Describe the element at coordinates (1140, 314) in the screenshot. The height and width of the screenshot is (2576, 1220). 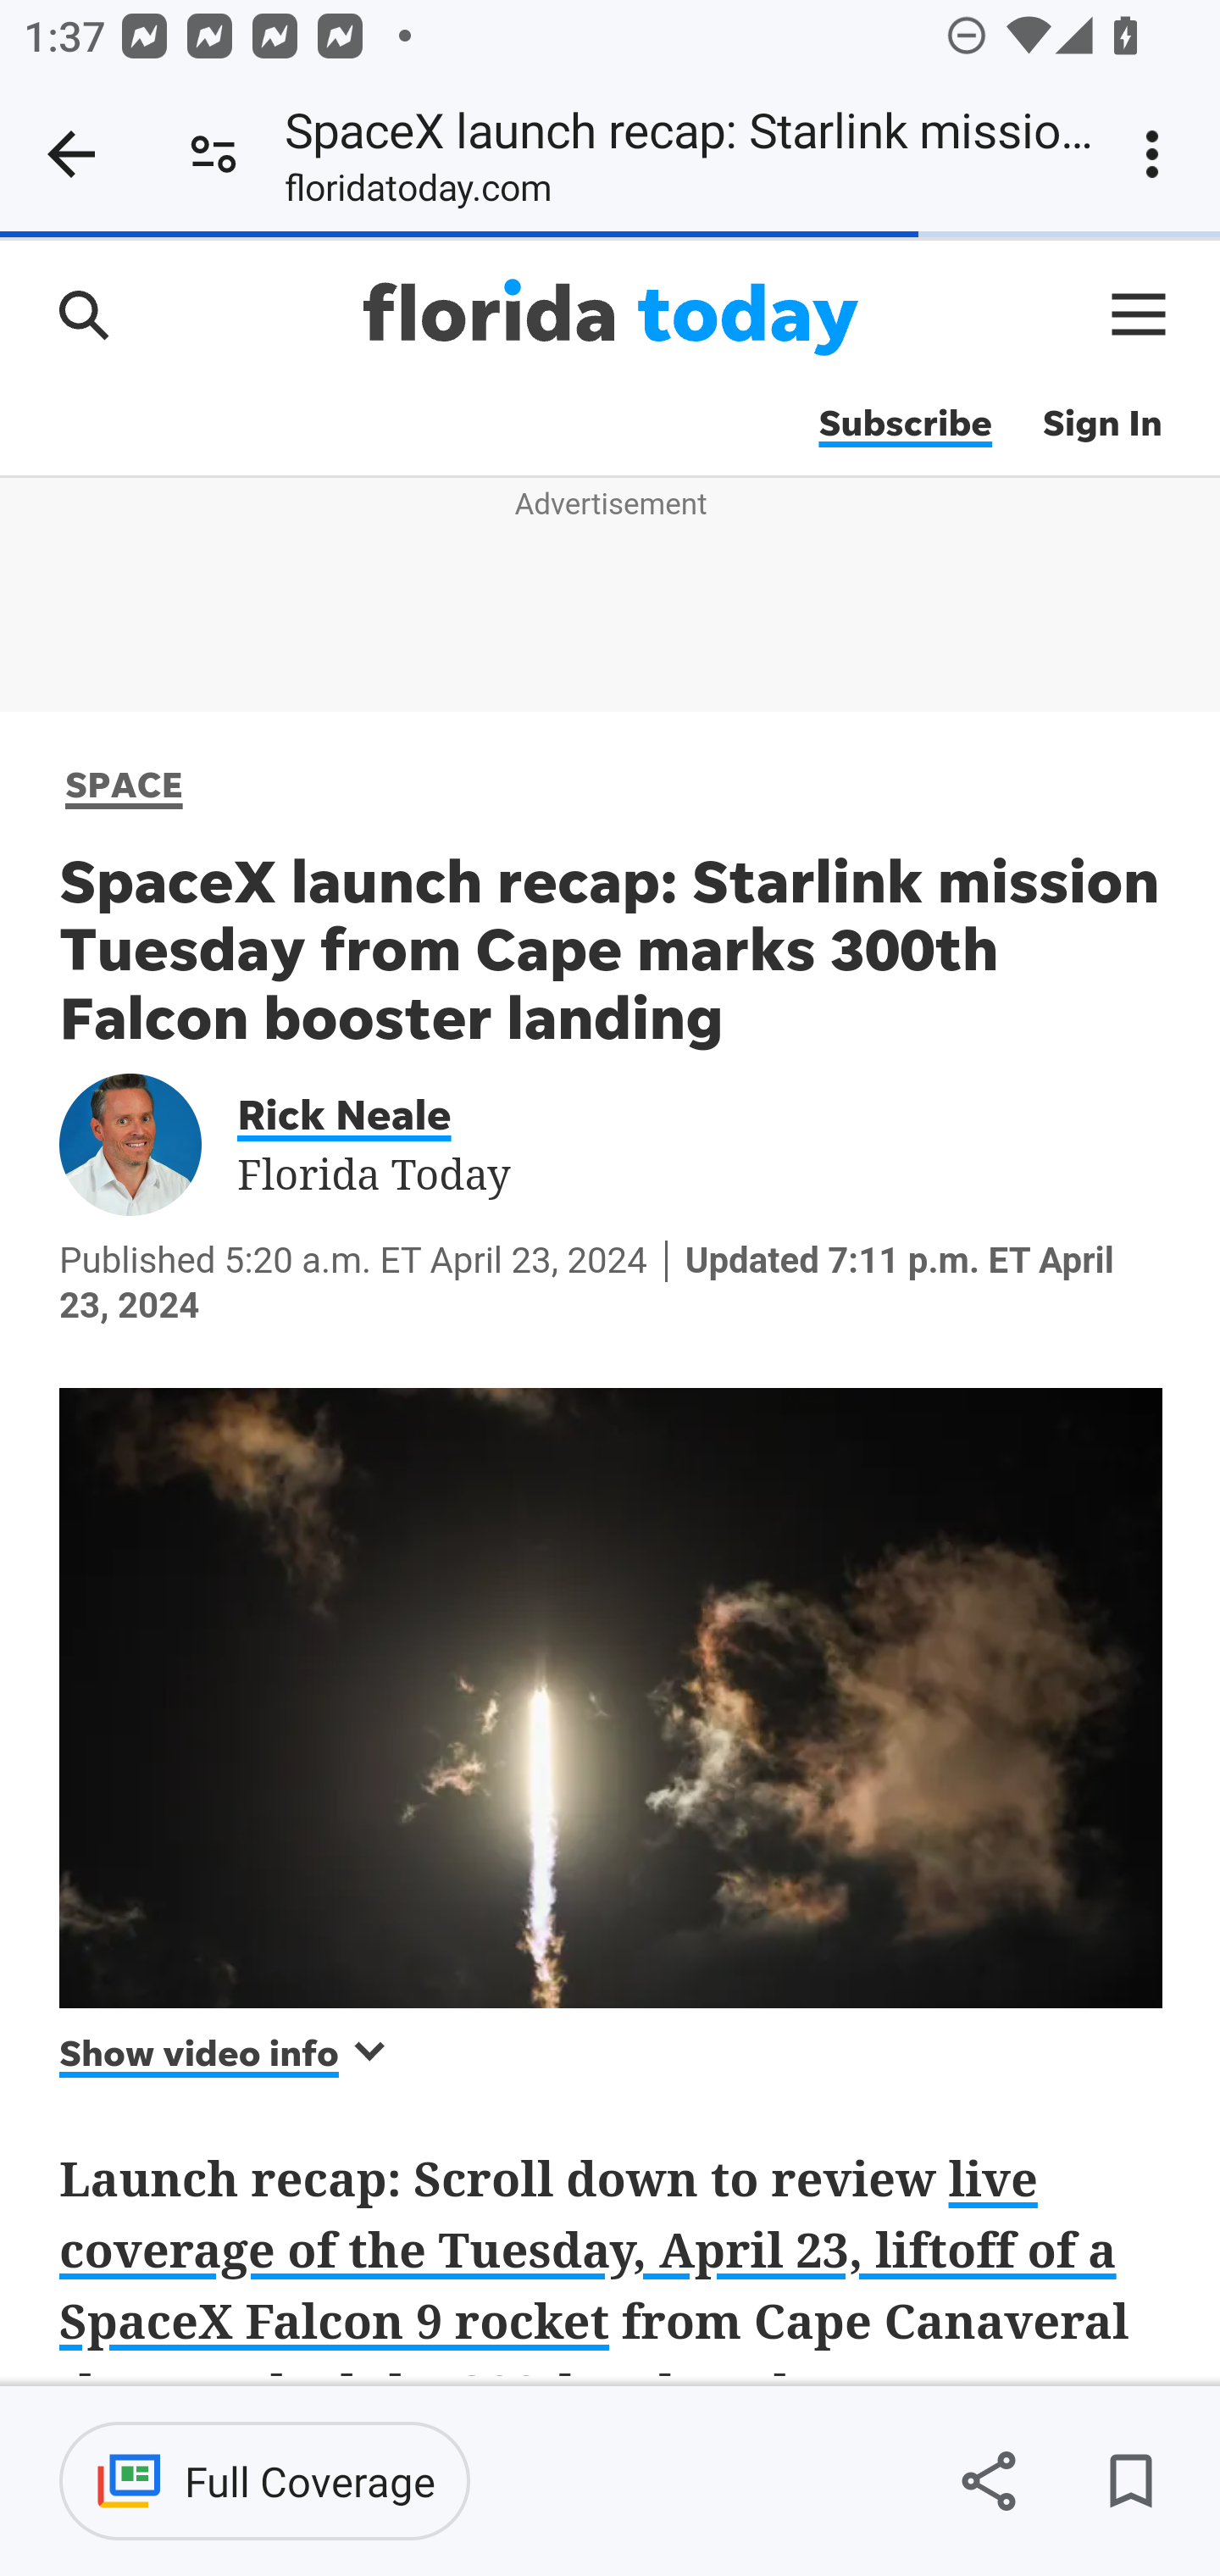
I see `Global Navigation` at that location.